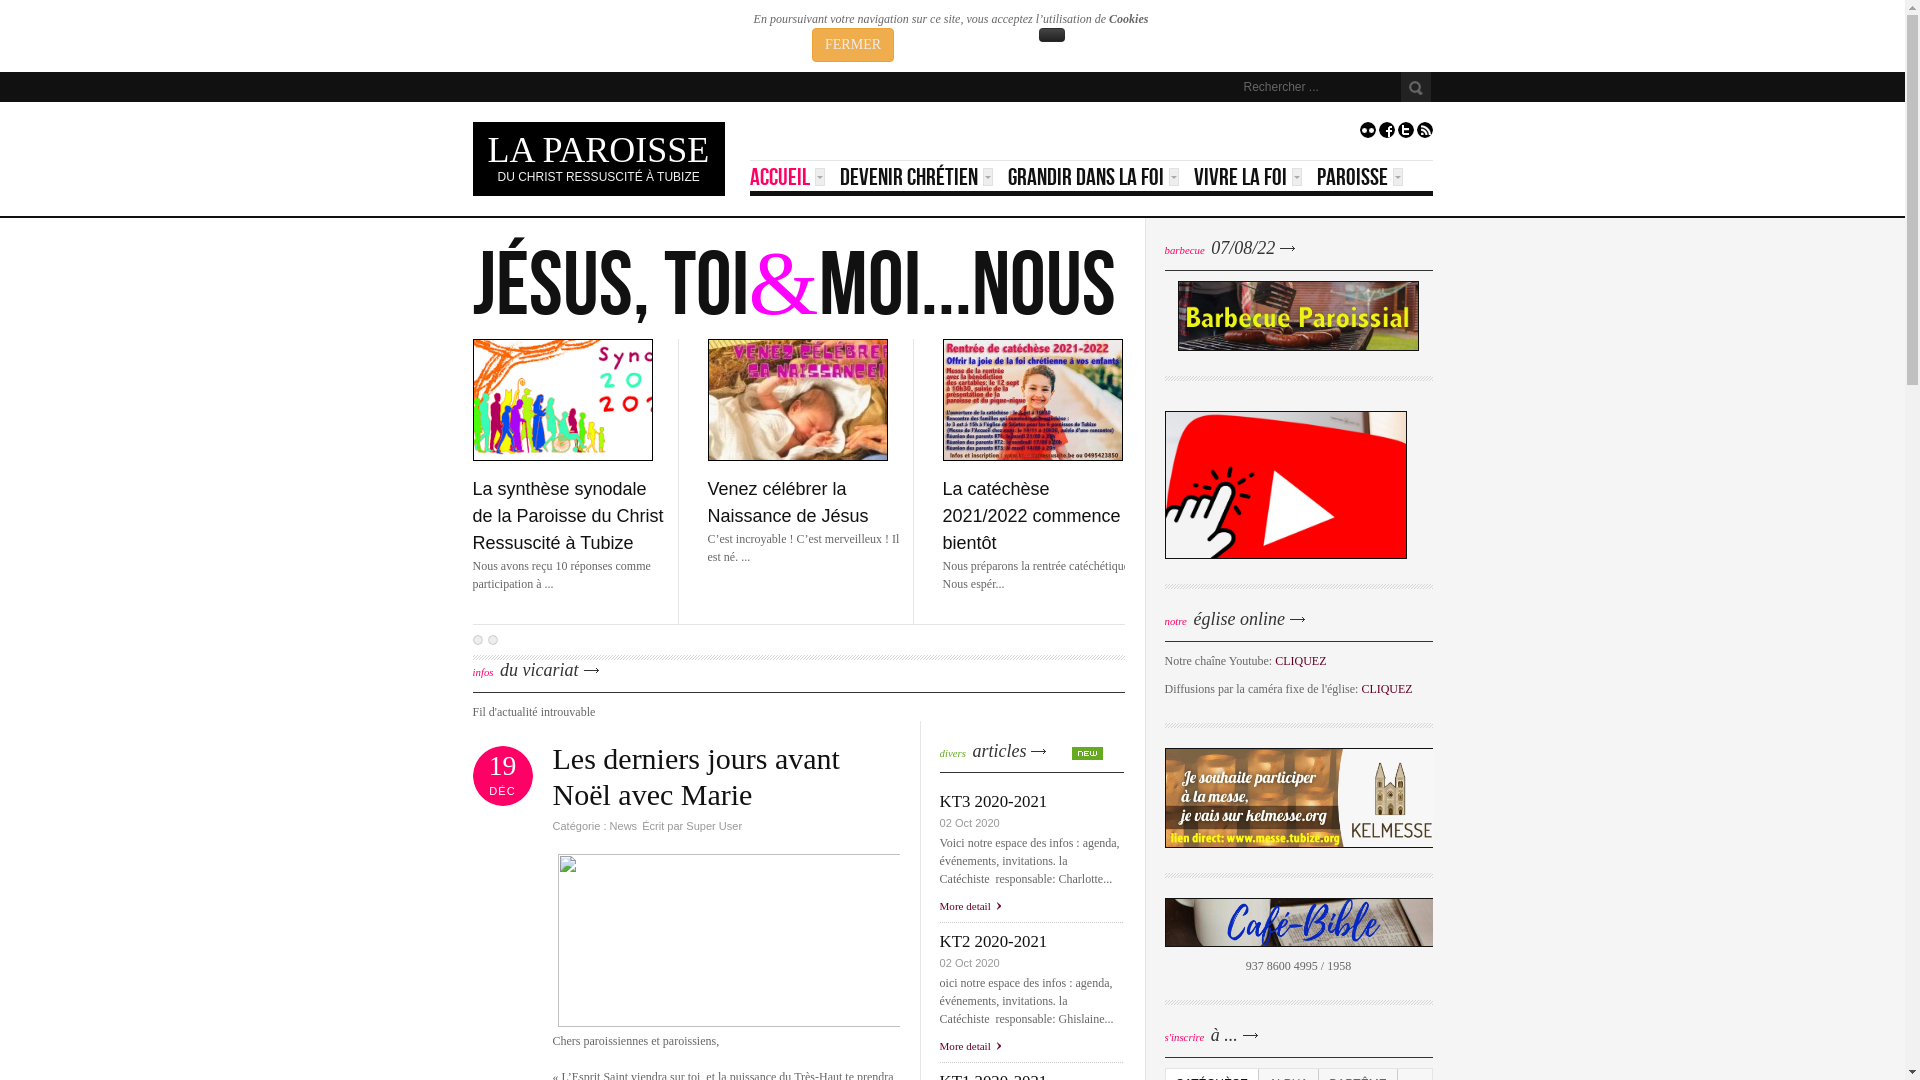  I want to click on feed, so click(1424, 134).